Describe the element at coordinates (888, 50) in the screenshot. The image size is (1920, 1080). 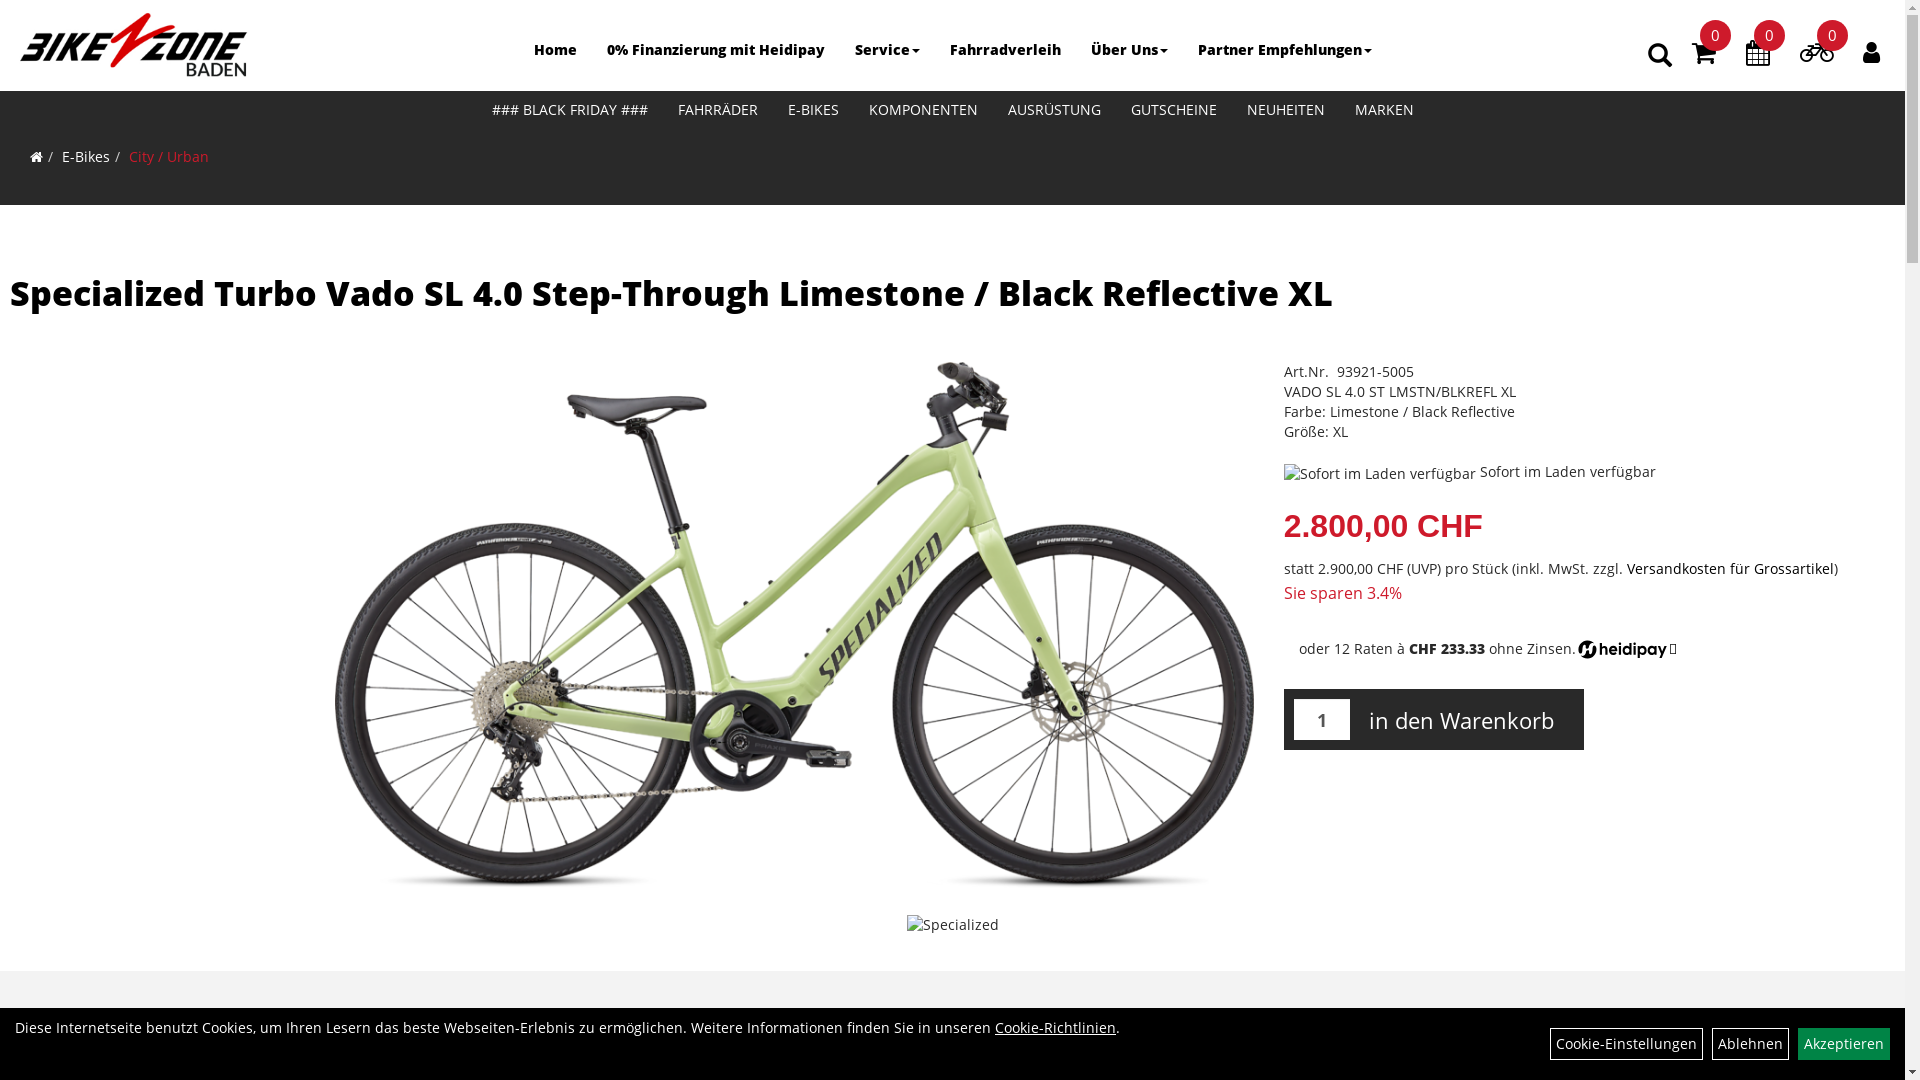
I see `Service` at that location.